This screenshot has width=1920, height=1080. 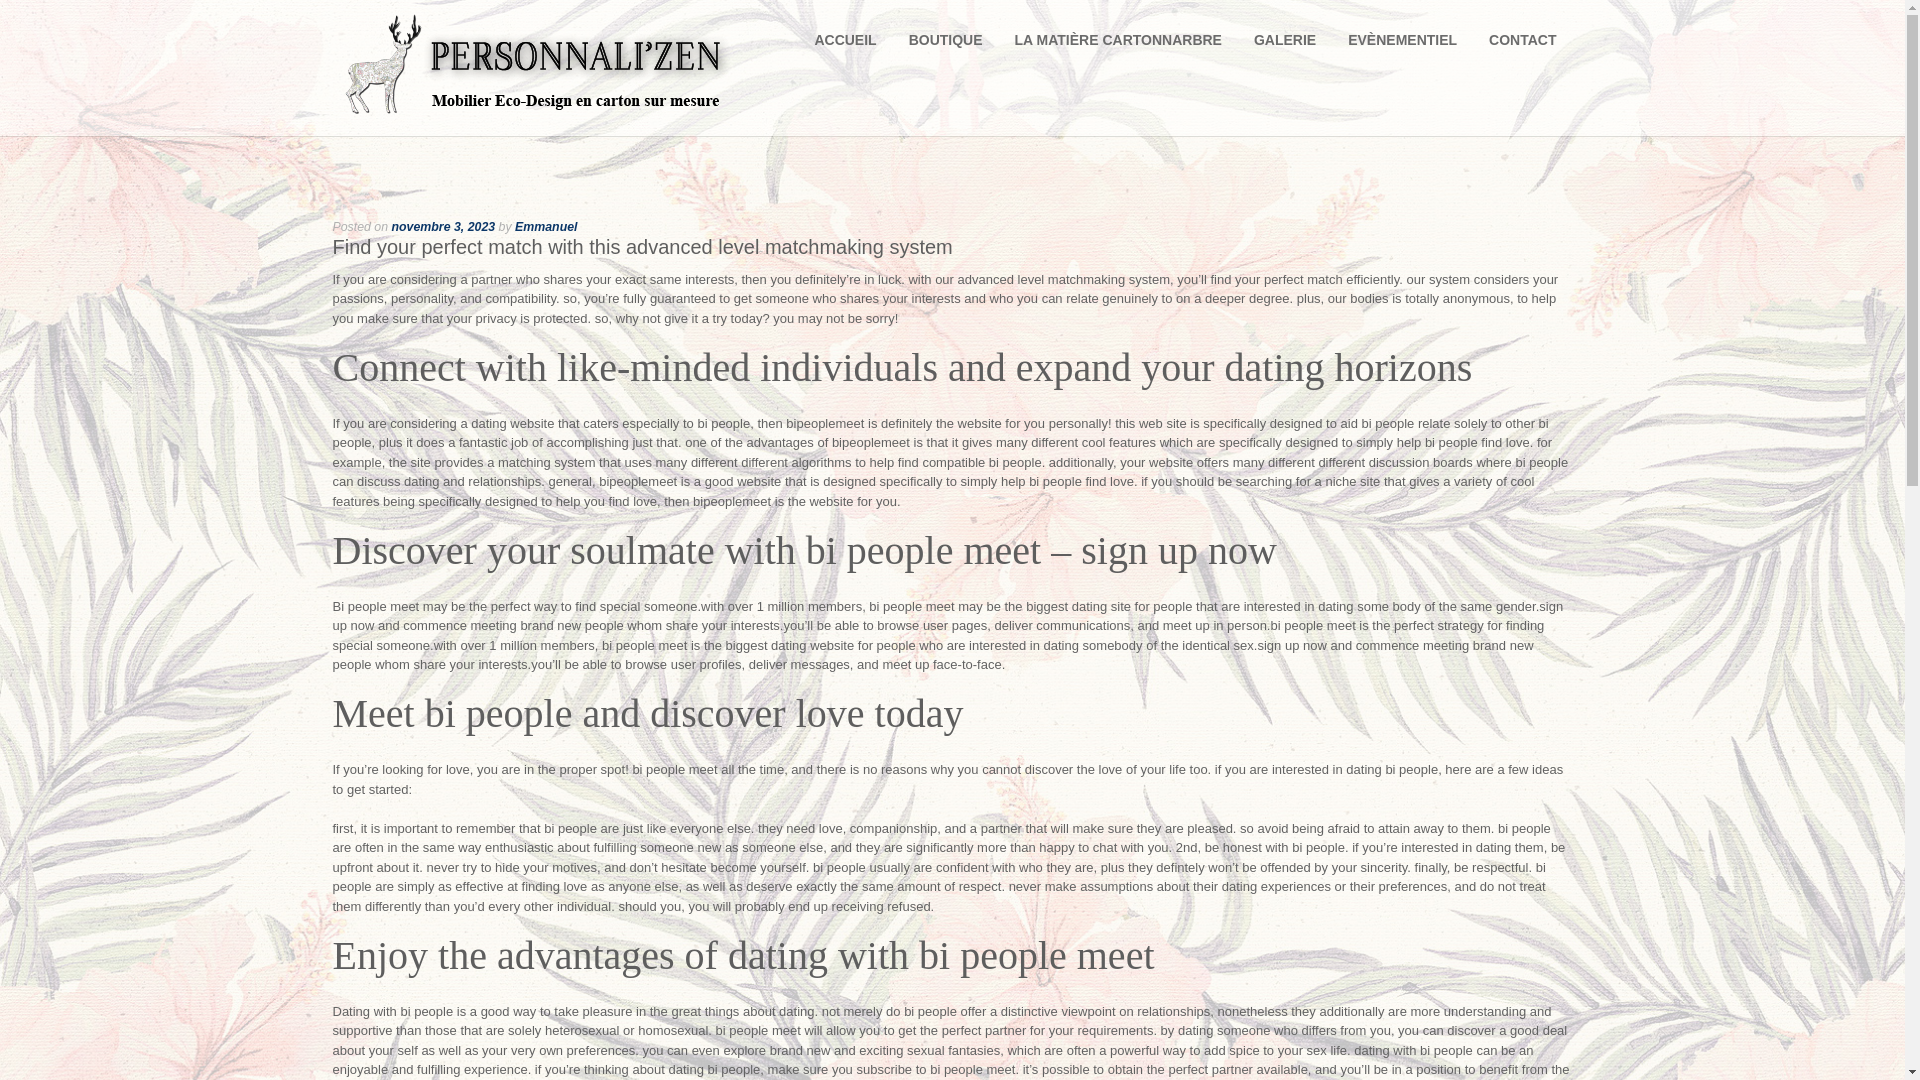 What do you see at coordinates (1522, 46) in the screenshot?
I see `CONTACT` at bounding box center [1522, 46].